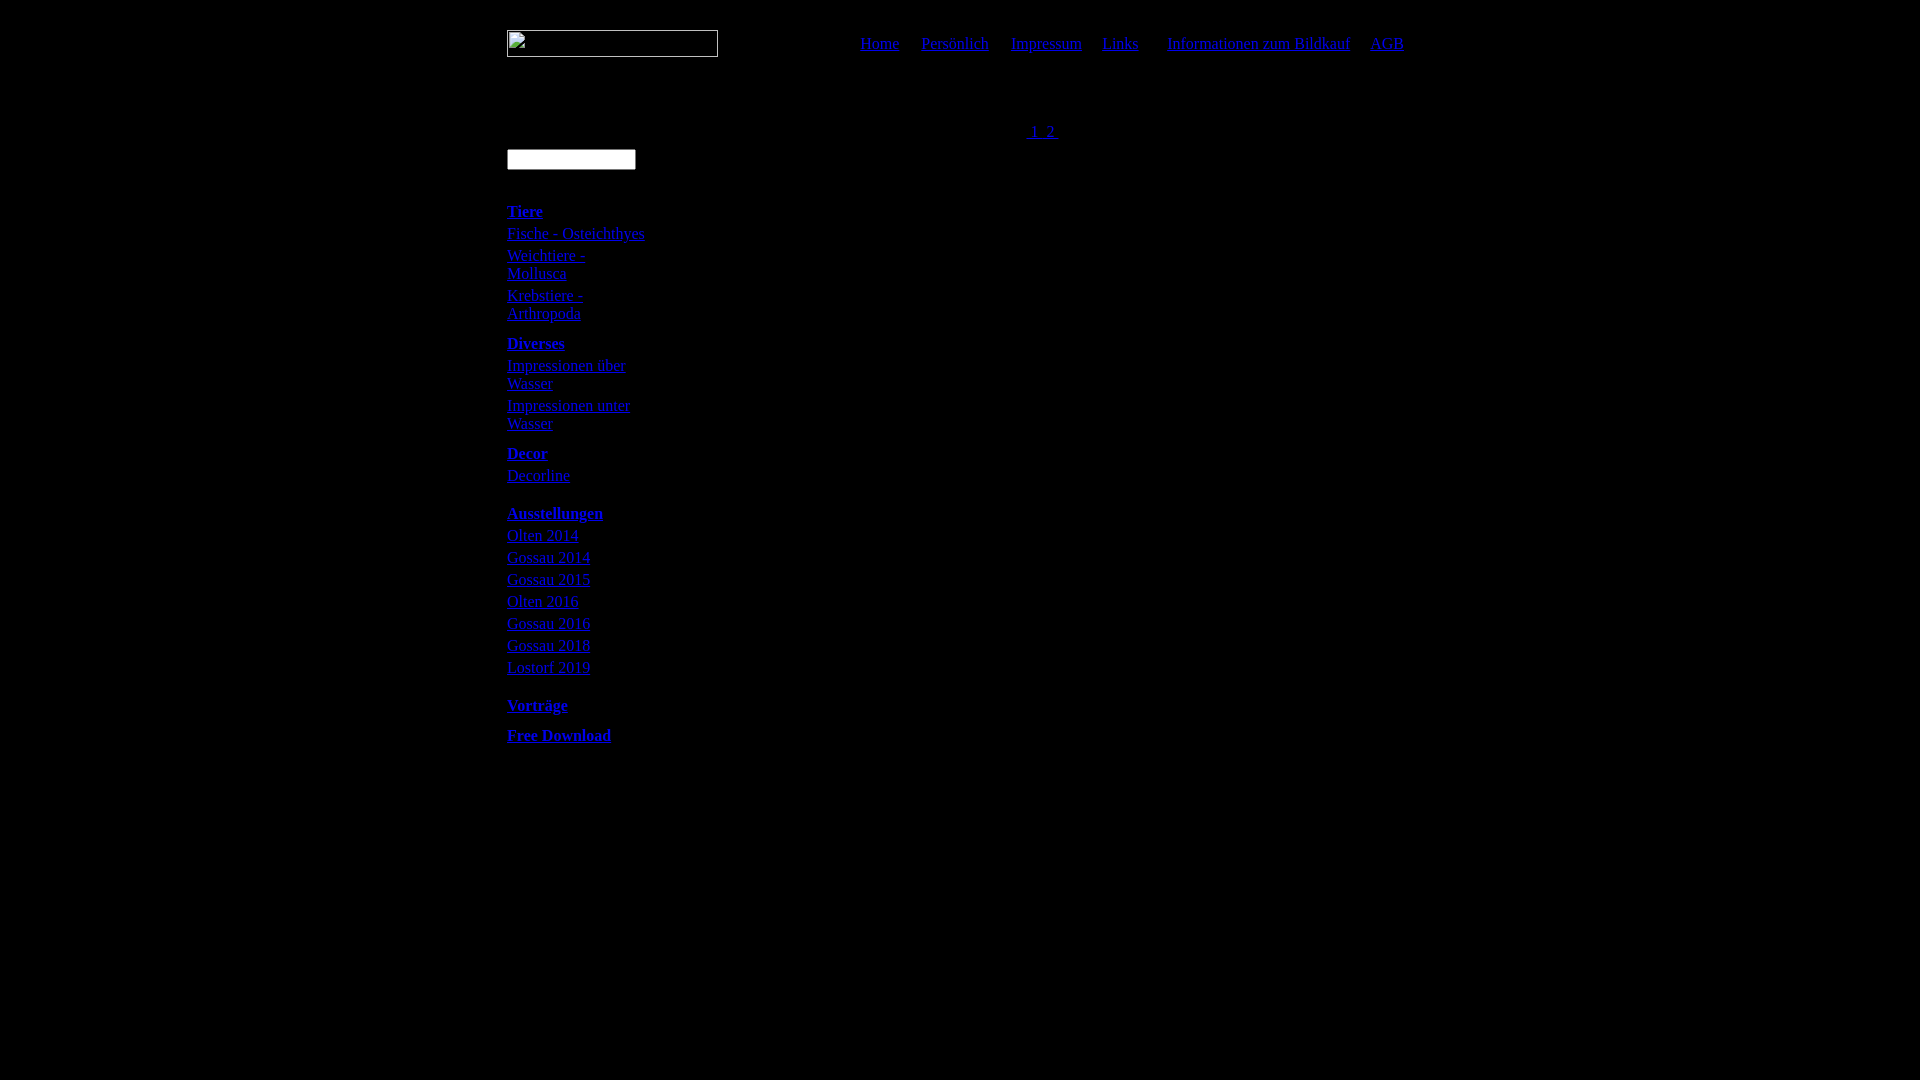 This screenshot has width=1920, height=1080. What do you see at coordinates (548, 646) in the screenshot?
I see `Gossau 2018` at bounding box center [548, 646].